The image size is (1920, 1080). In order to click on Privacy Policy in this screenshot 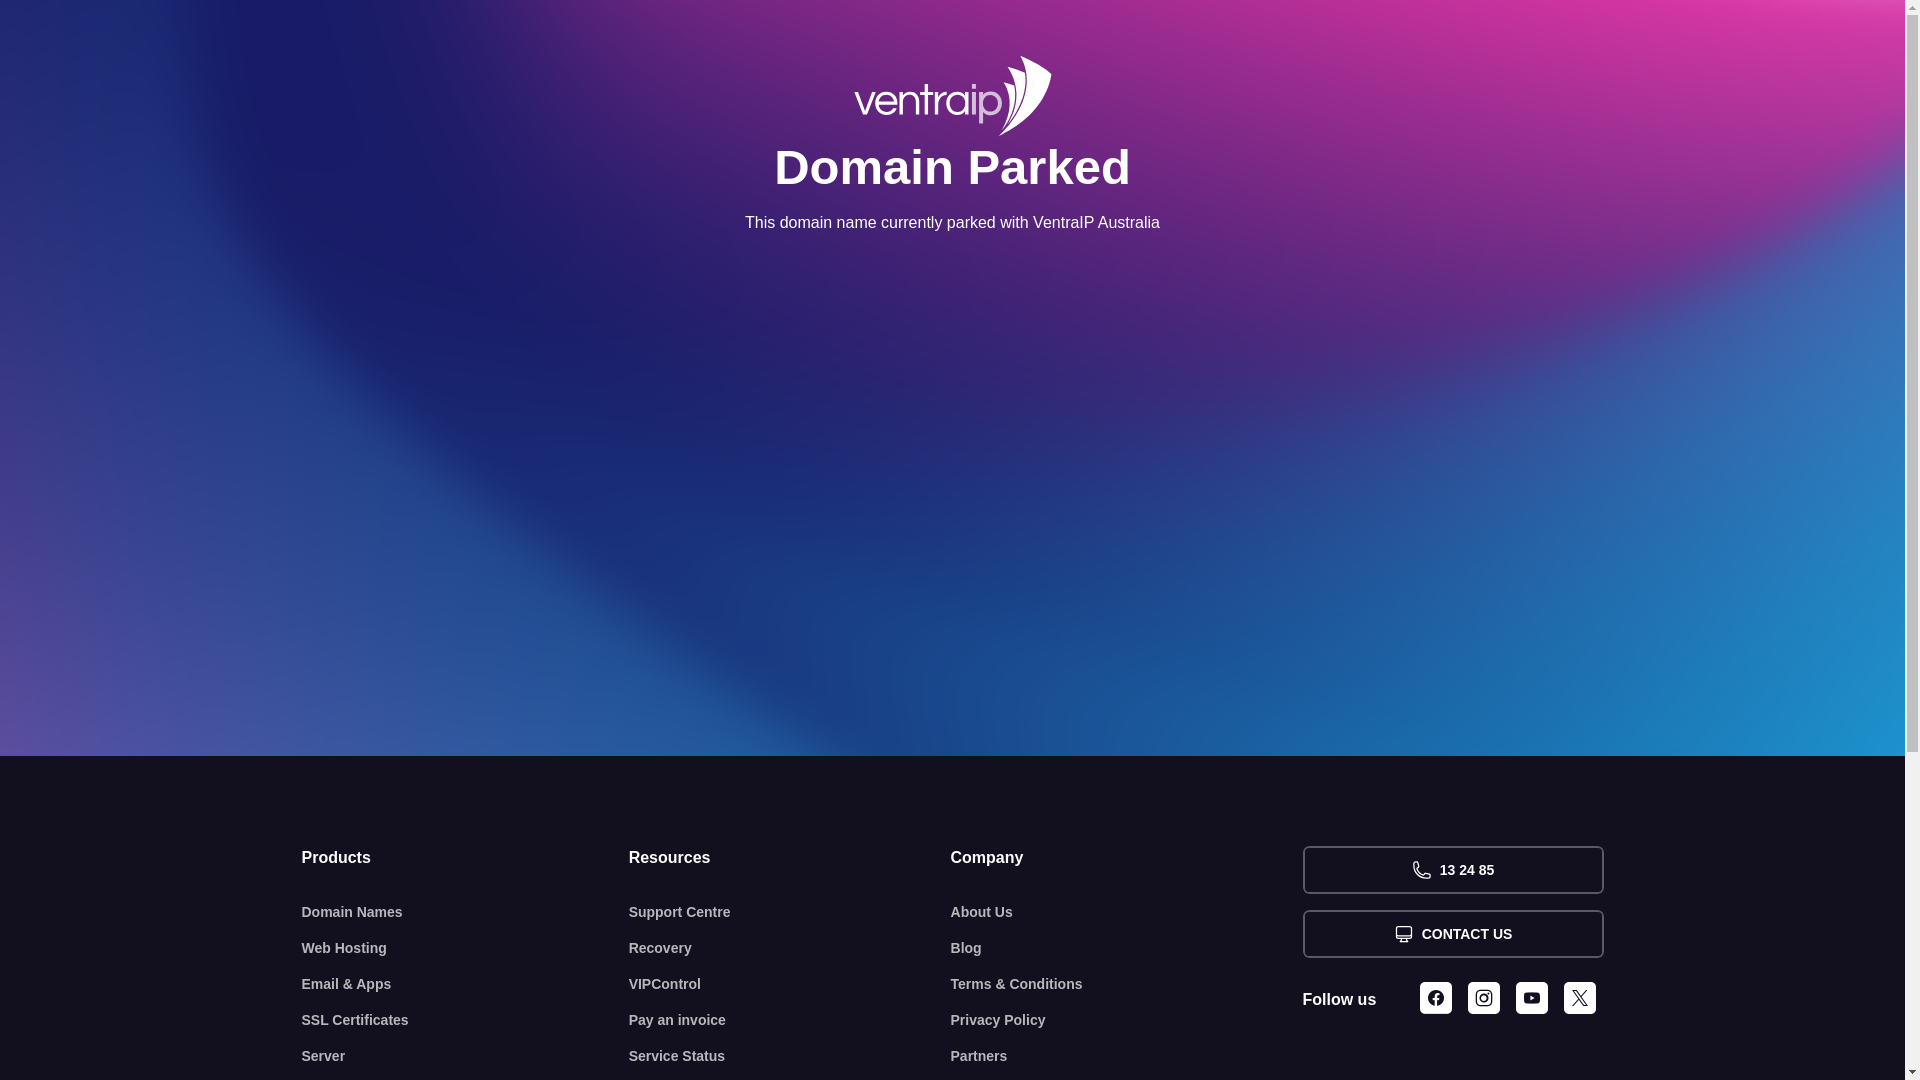, I will do `click(1127, 1020)`.